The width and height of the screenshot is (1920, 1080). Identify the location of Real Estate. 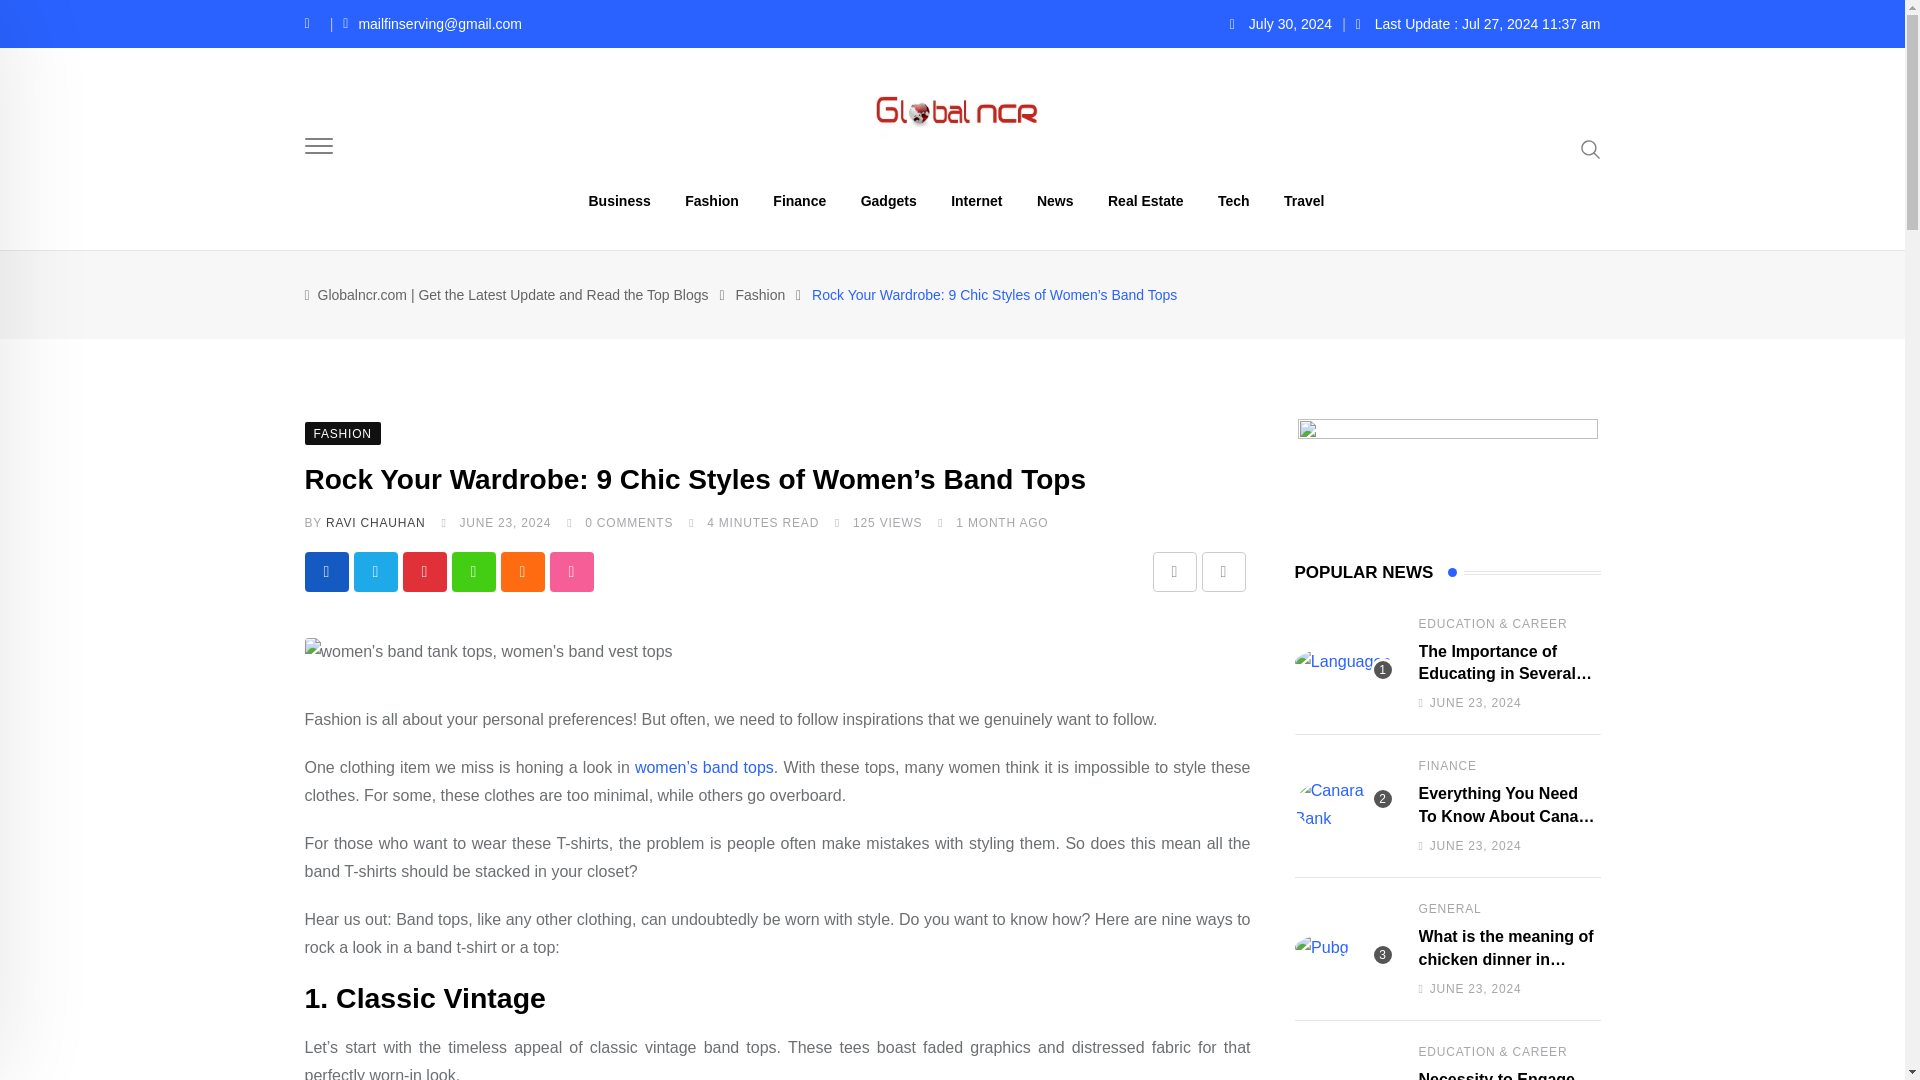
(1145, 200).